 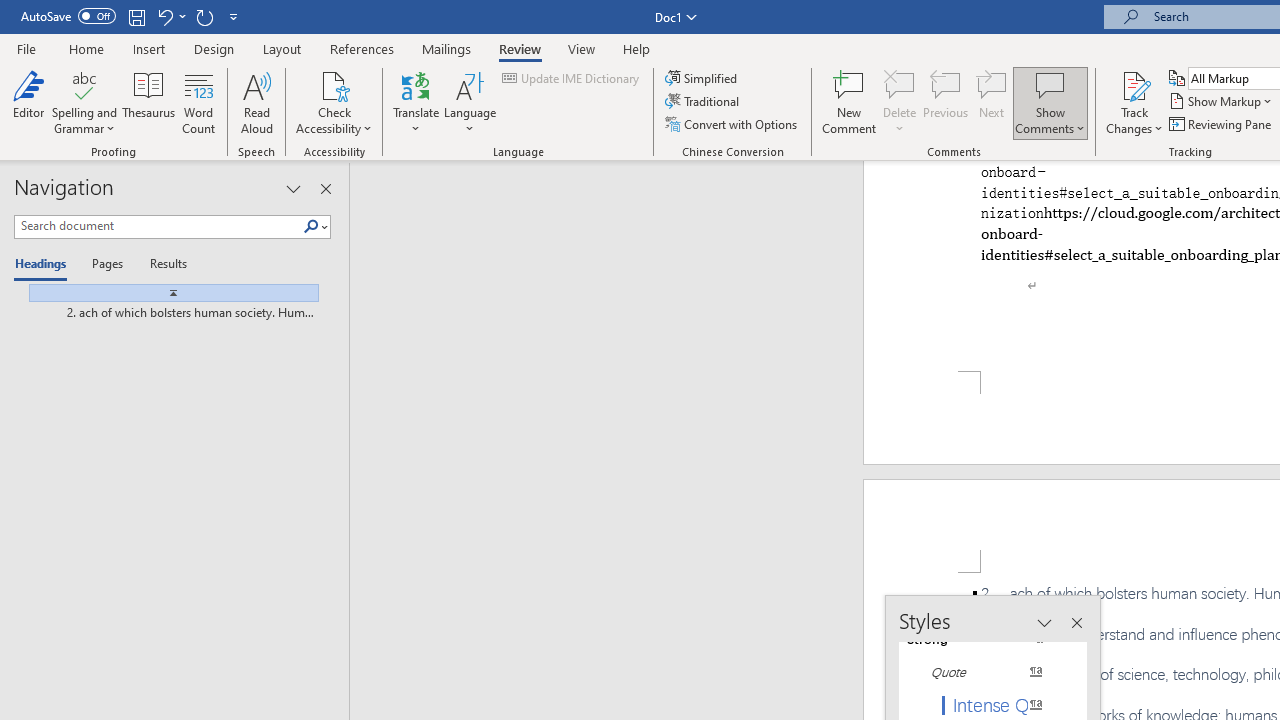 What do you see at coordinates (84, 102) in the screenshot?
I see `Spelling and Grammar` at bounding box center [84, 102].